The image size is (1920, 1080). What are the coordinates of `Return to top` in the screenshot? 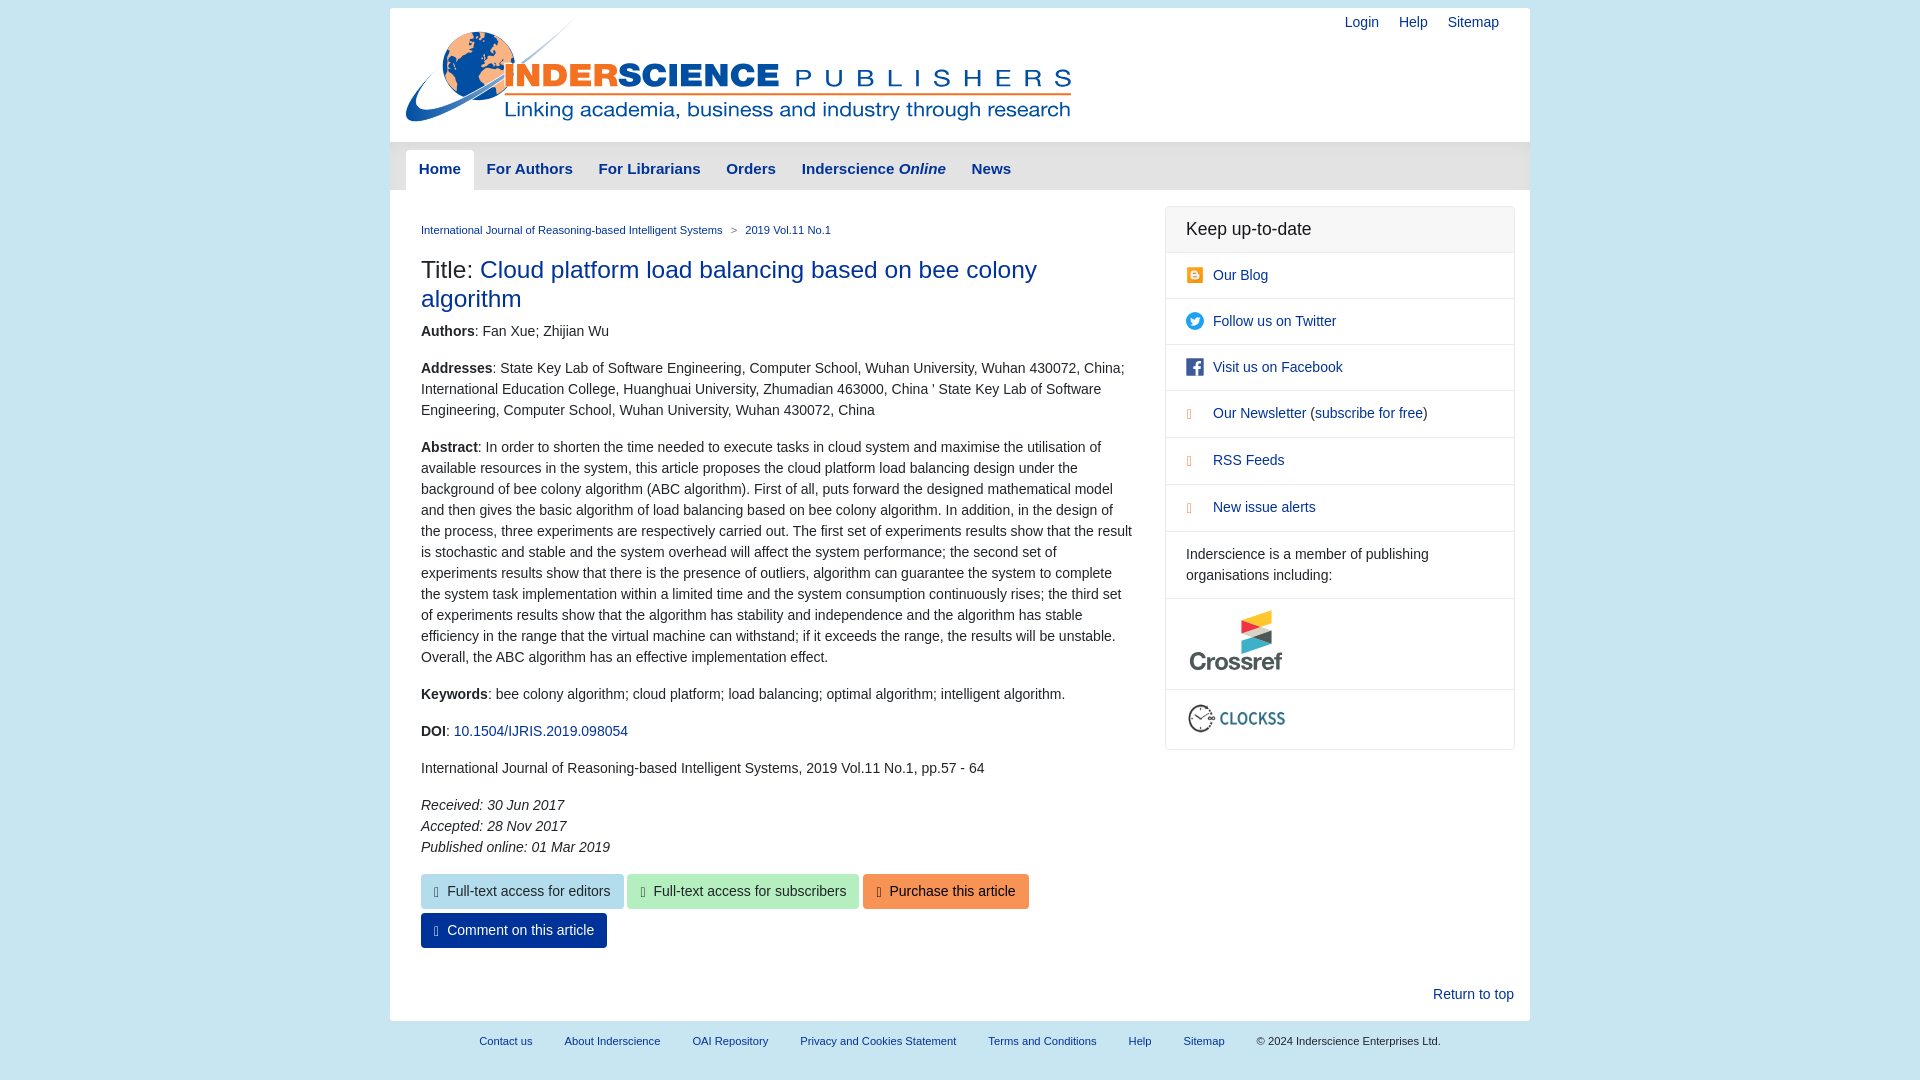 It's located at (1473, 994).